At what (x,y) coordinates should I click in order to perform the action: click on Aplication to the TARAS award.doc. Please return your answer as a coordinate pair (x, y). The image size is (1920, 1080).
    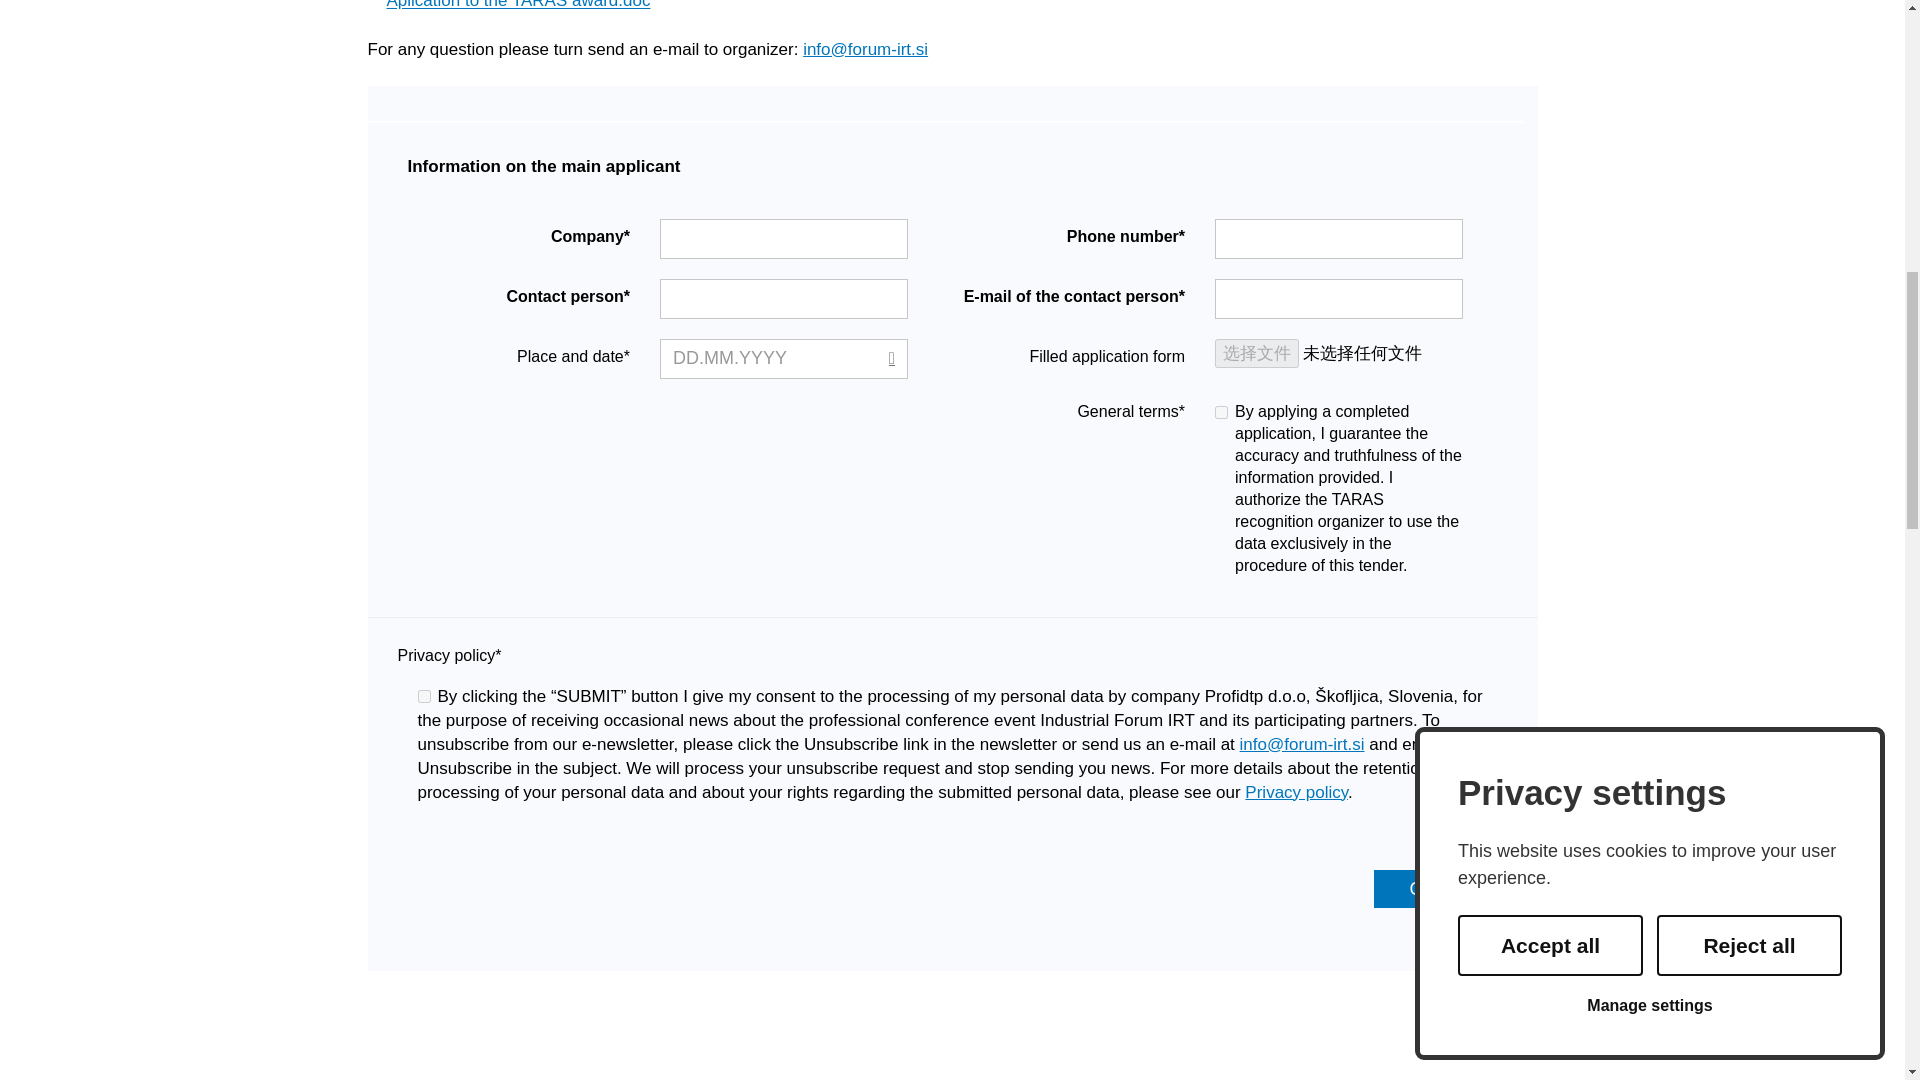
    Looking at the image, I should click on (509, 6).